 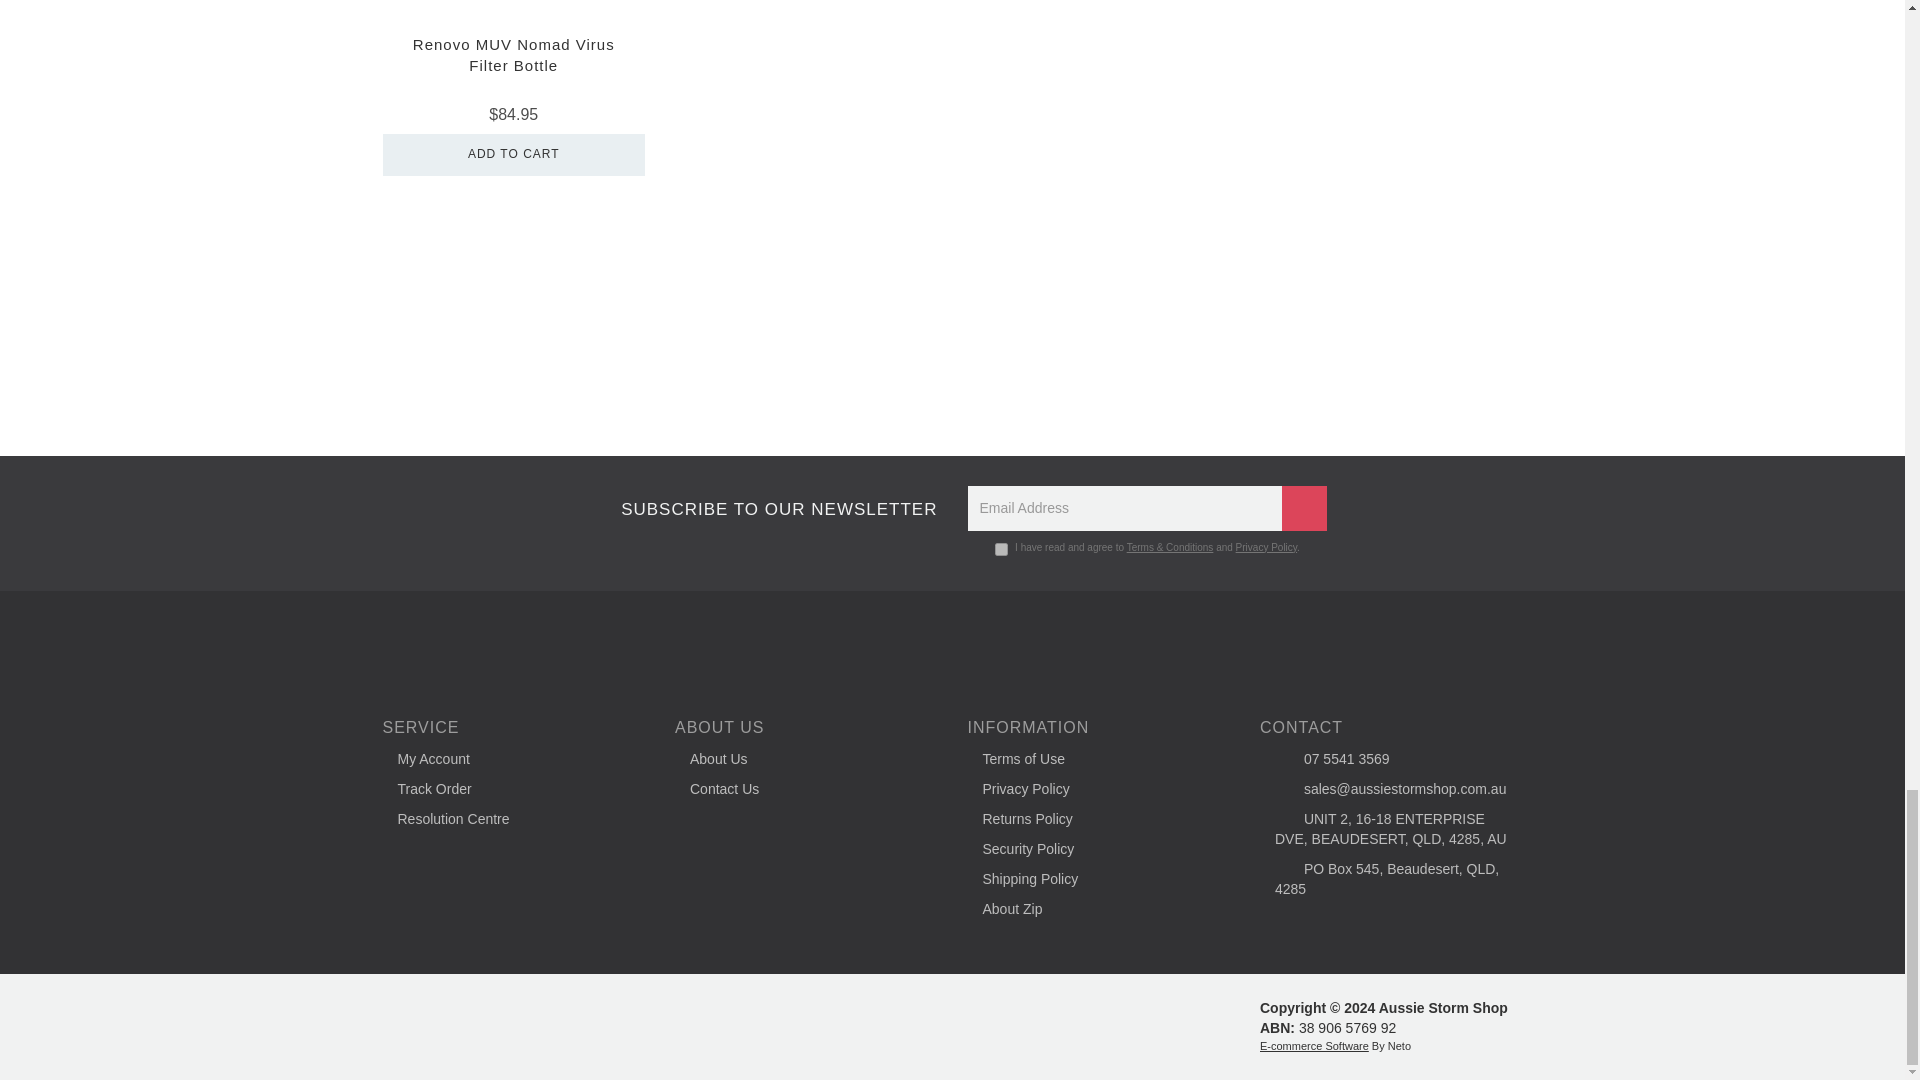 I want to click on Email us, so click(x=857, y=650).